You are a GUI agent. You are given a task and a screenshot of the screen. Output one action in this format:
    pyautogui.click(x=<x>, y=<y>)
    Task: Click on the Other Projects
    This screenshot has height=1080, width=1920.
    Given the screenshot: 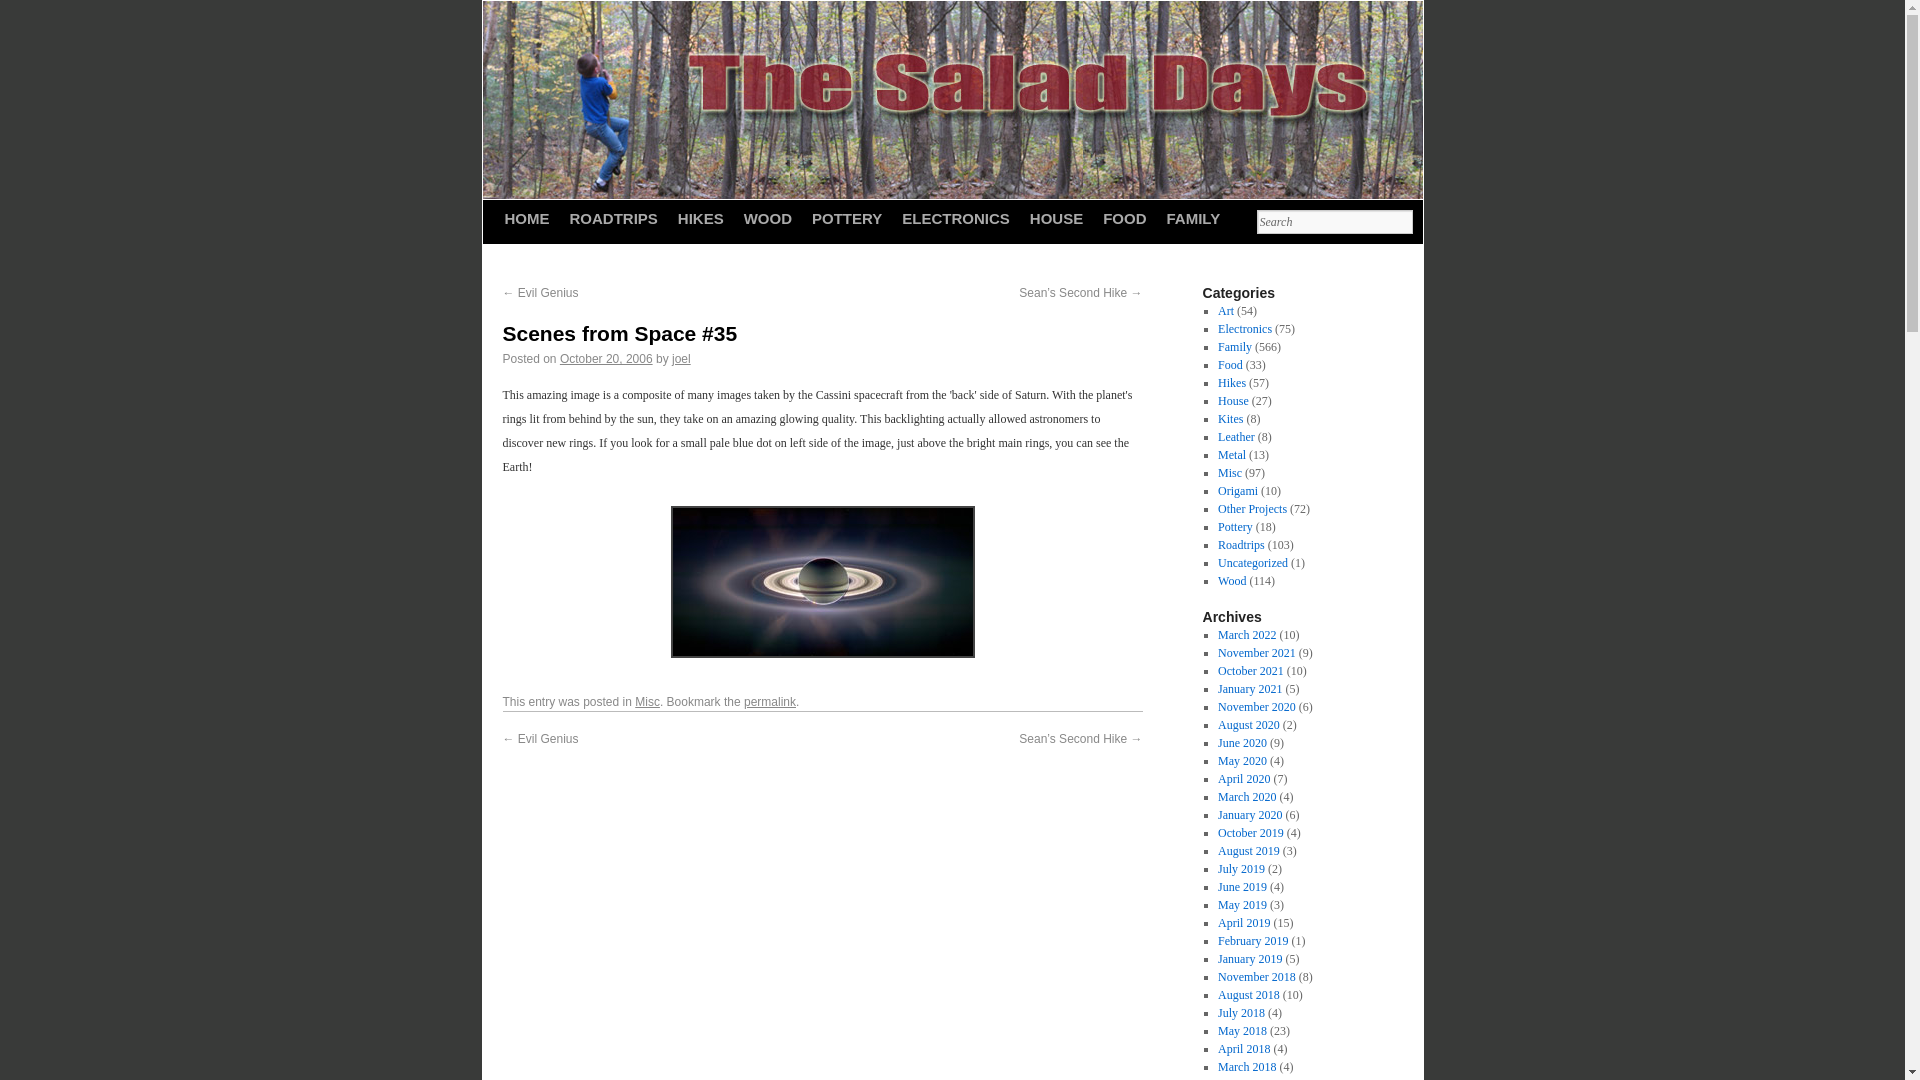 What is the action you would take?
    pyautogui.click(x=1252, y=509)
    